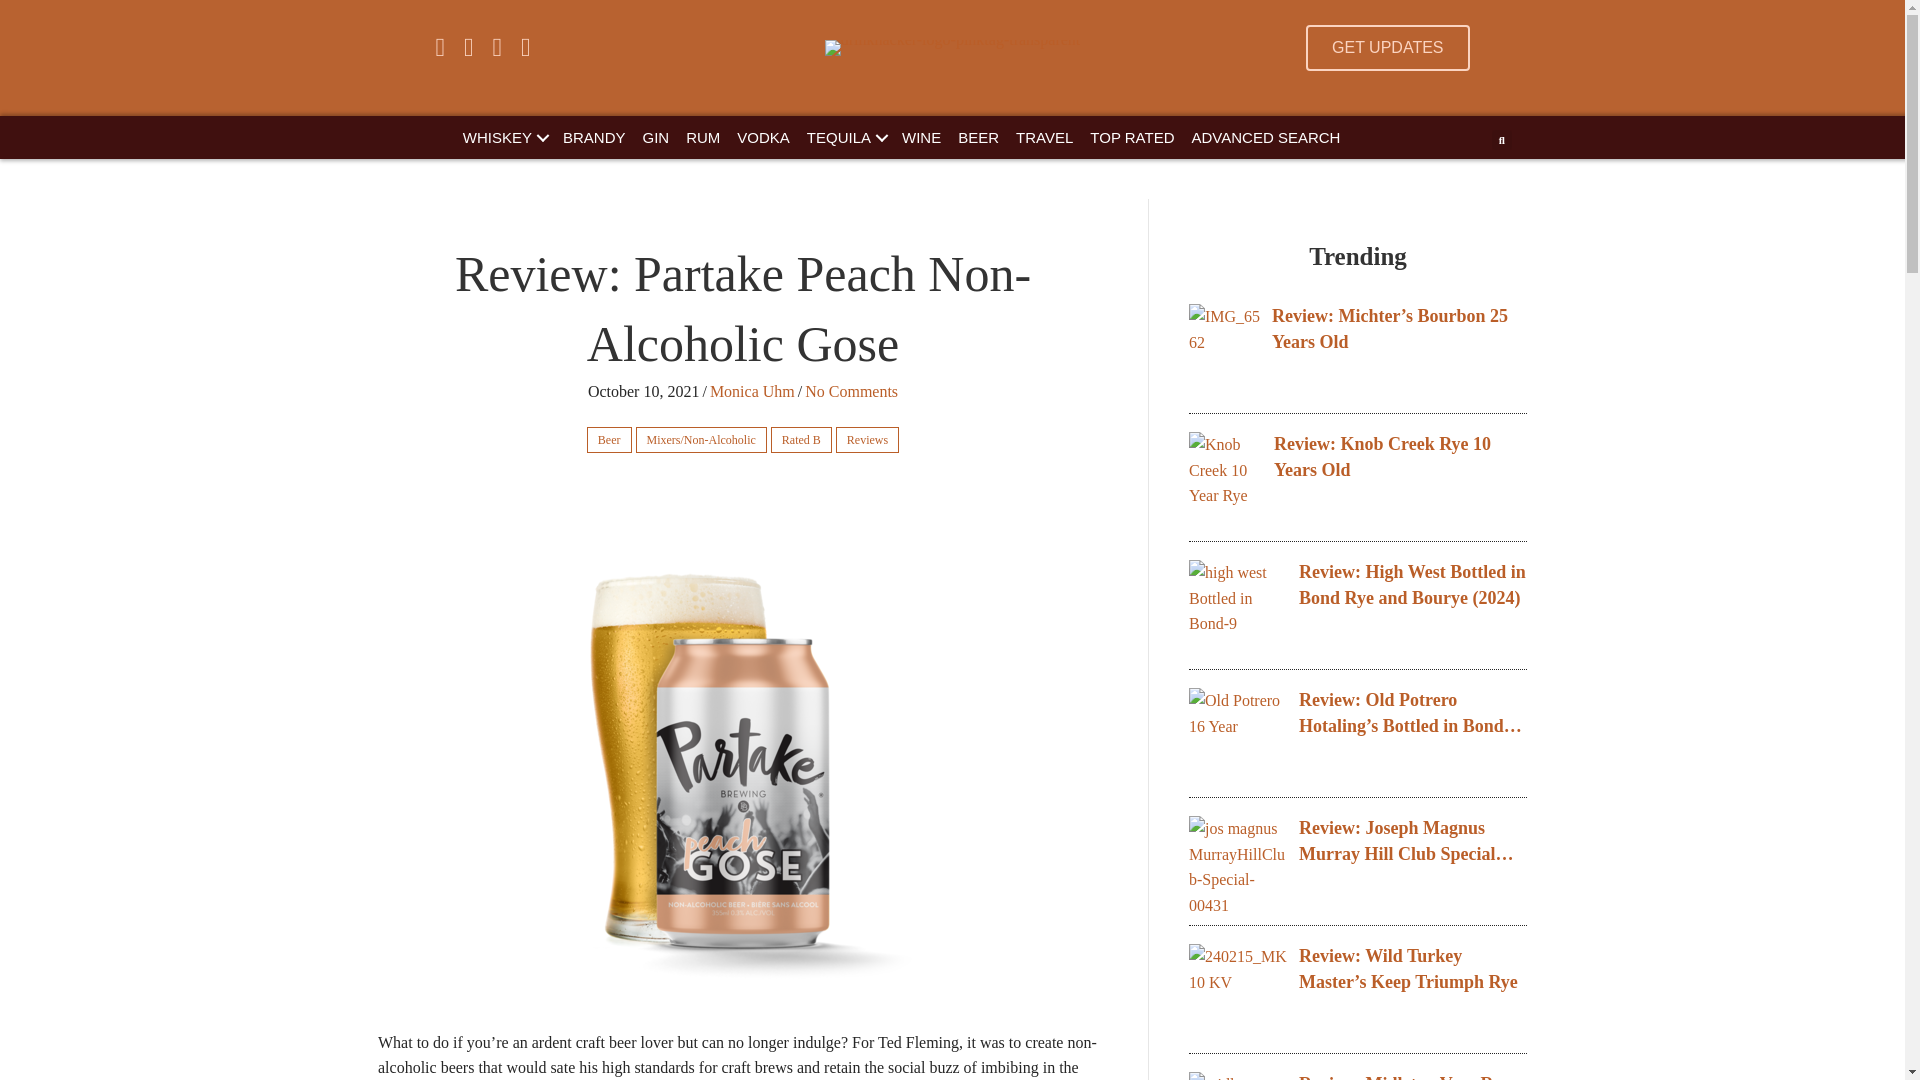 The image size is (1920, 1080). I want to click on BEER, so click(978, 136).